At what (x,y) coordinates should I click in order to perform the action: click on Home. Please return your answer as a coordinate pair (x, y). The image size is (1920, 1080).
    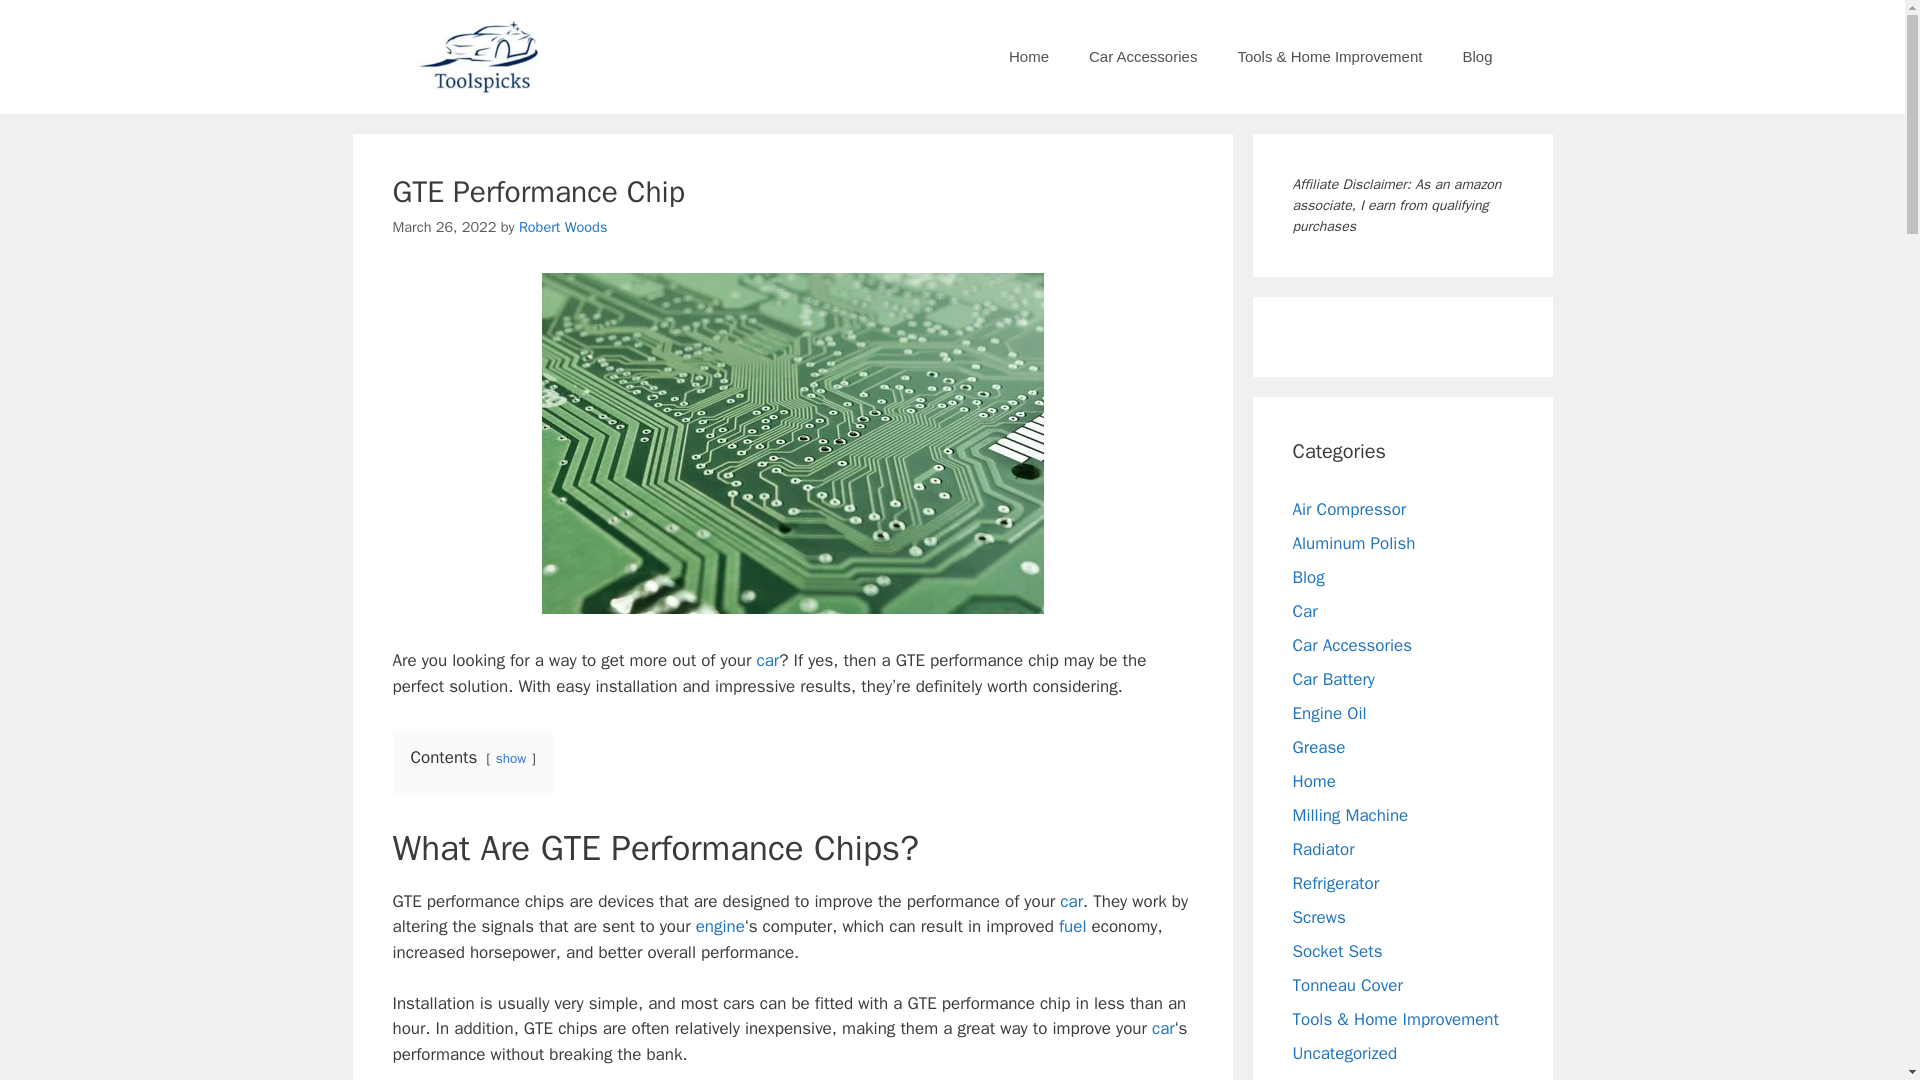
    Looking at the image, I should click on (1028, 57).